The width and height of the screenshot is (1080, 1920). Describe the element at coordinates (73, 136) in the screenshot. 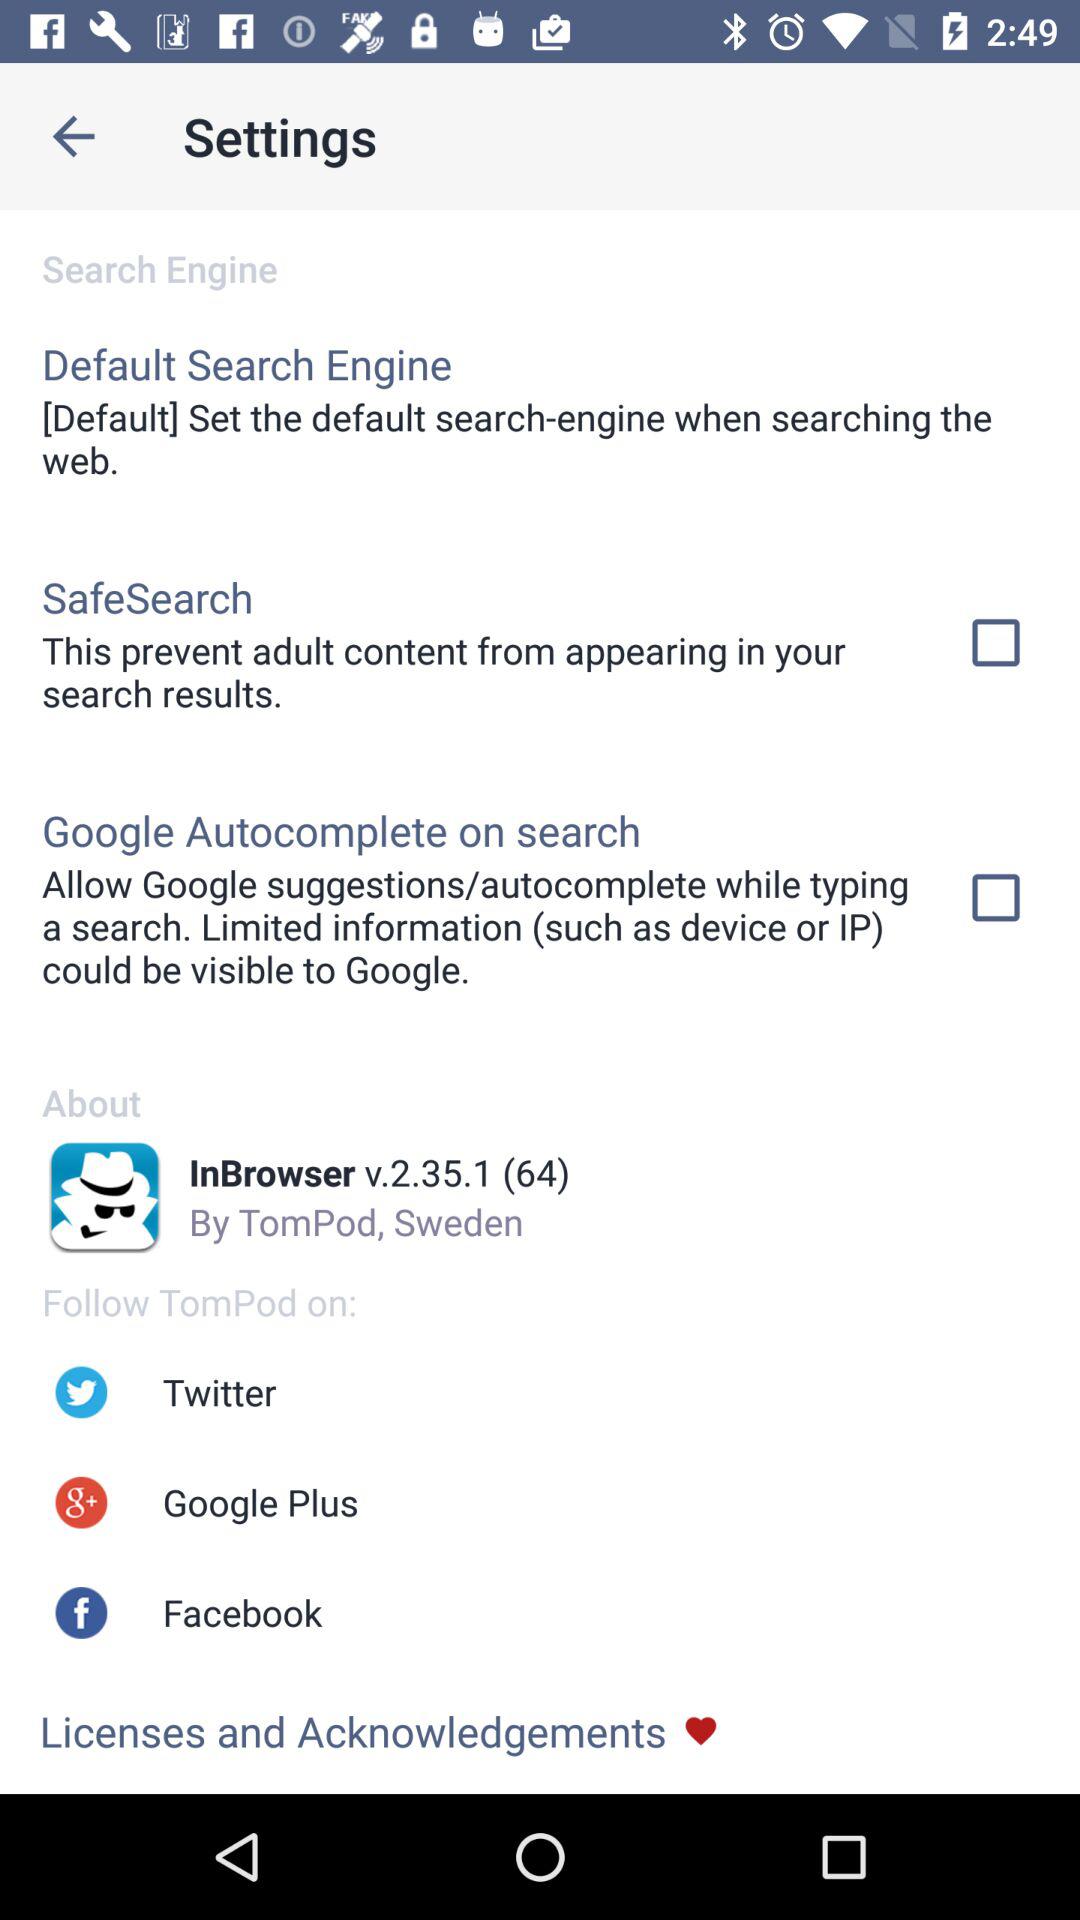

I see `press the item above the search engine icon` at that location.